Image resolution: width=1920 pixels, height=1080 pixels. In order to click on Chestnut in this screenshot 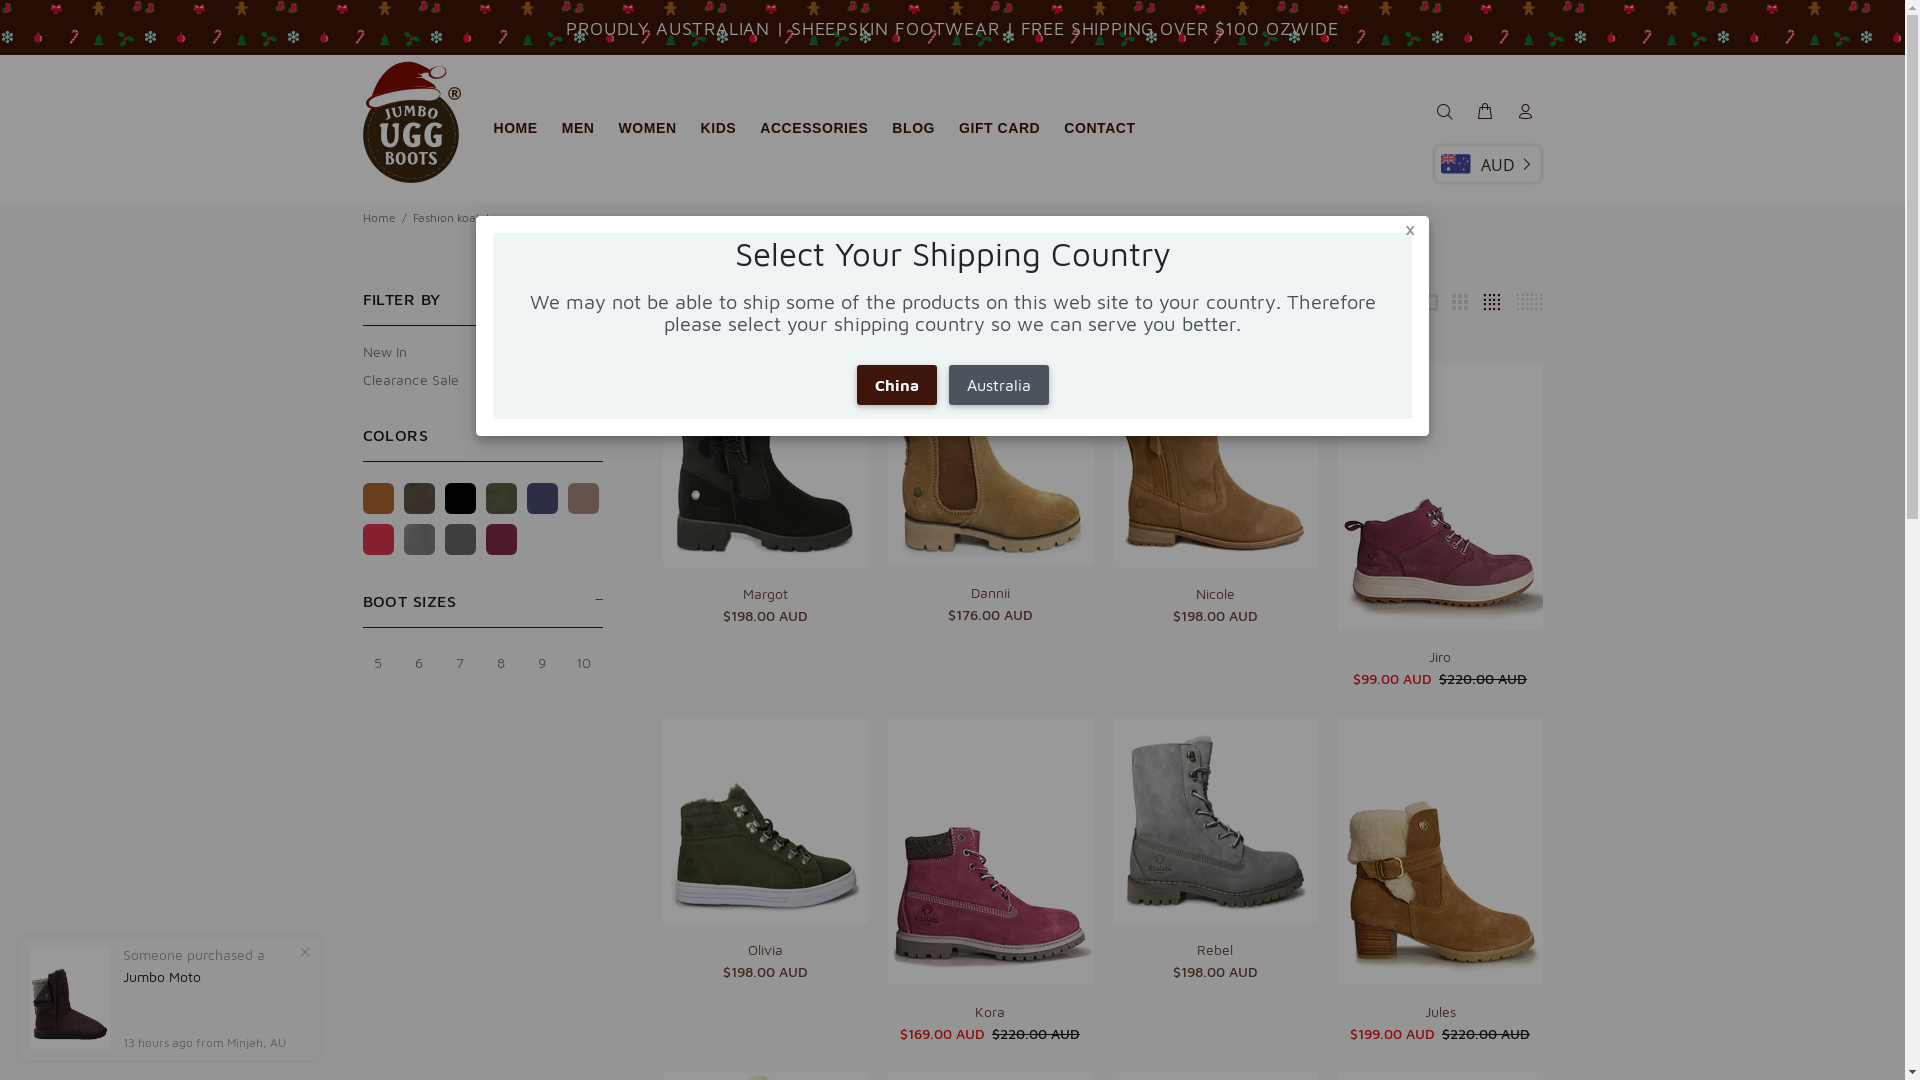, I will do `click(378, 498)`.